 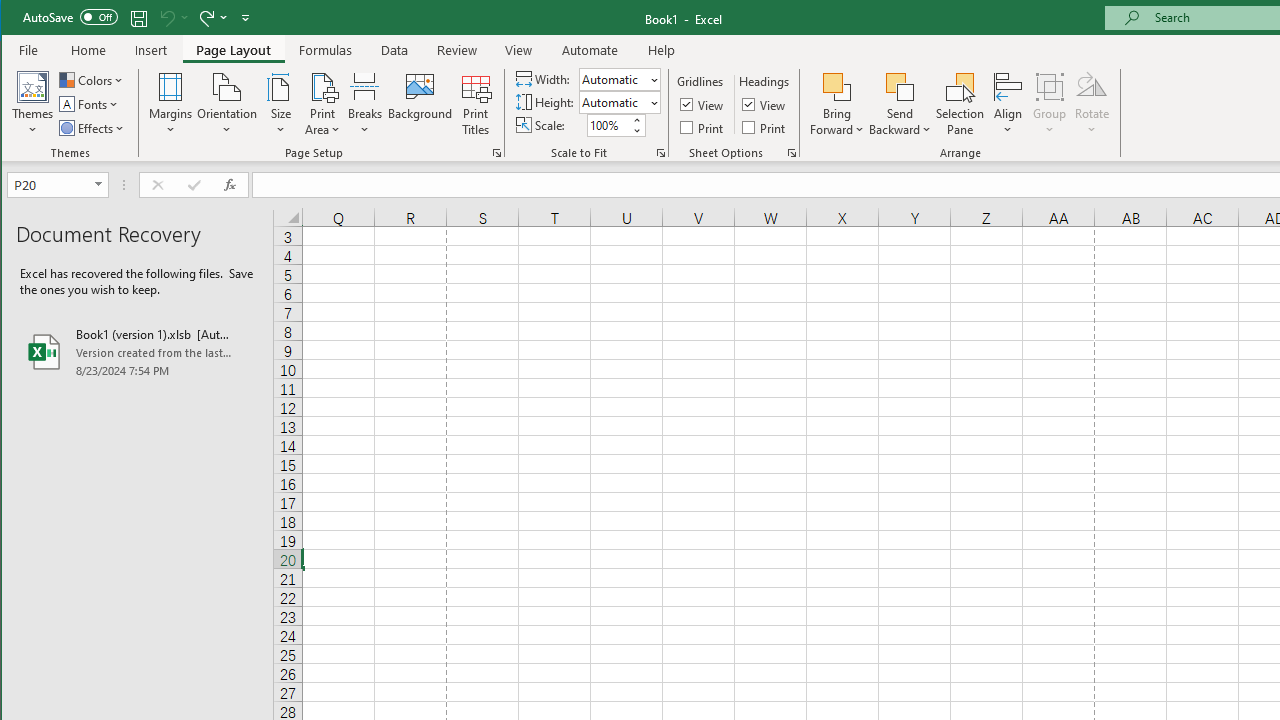 What do you see at coordinates (170, 104) in the screenshot?
I see `Margins` at bounding box center [170, 104].